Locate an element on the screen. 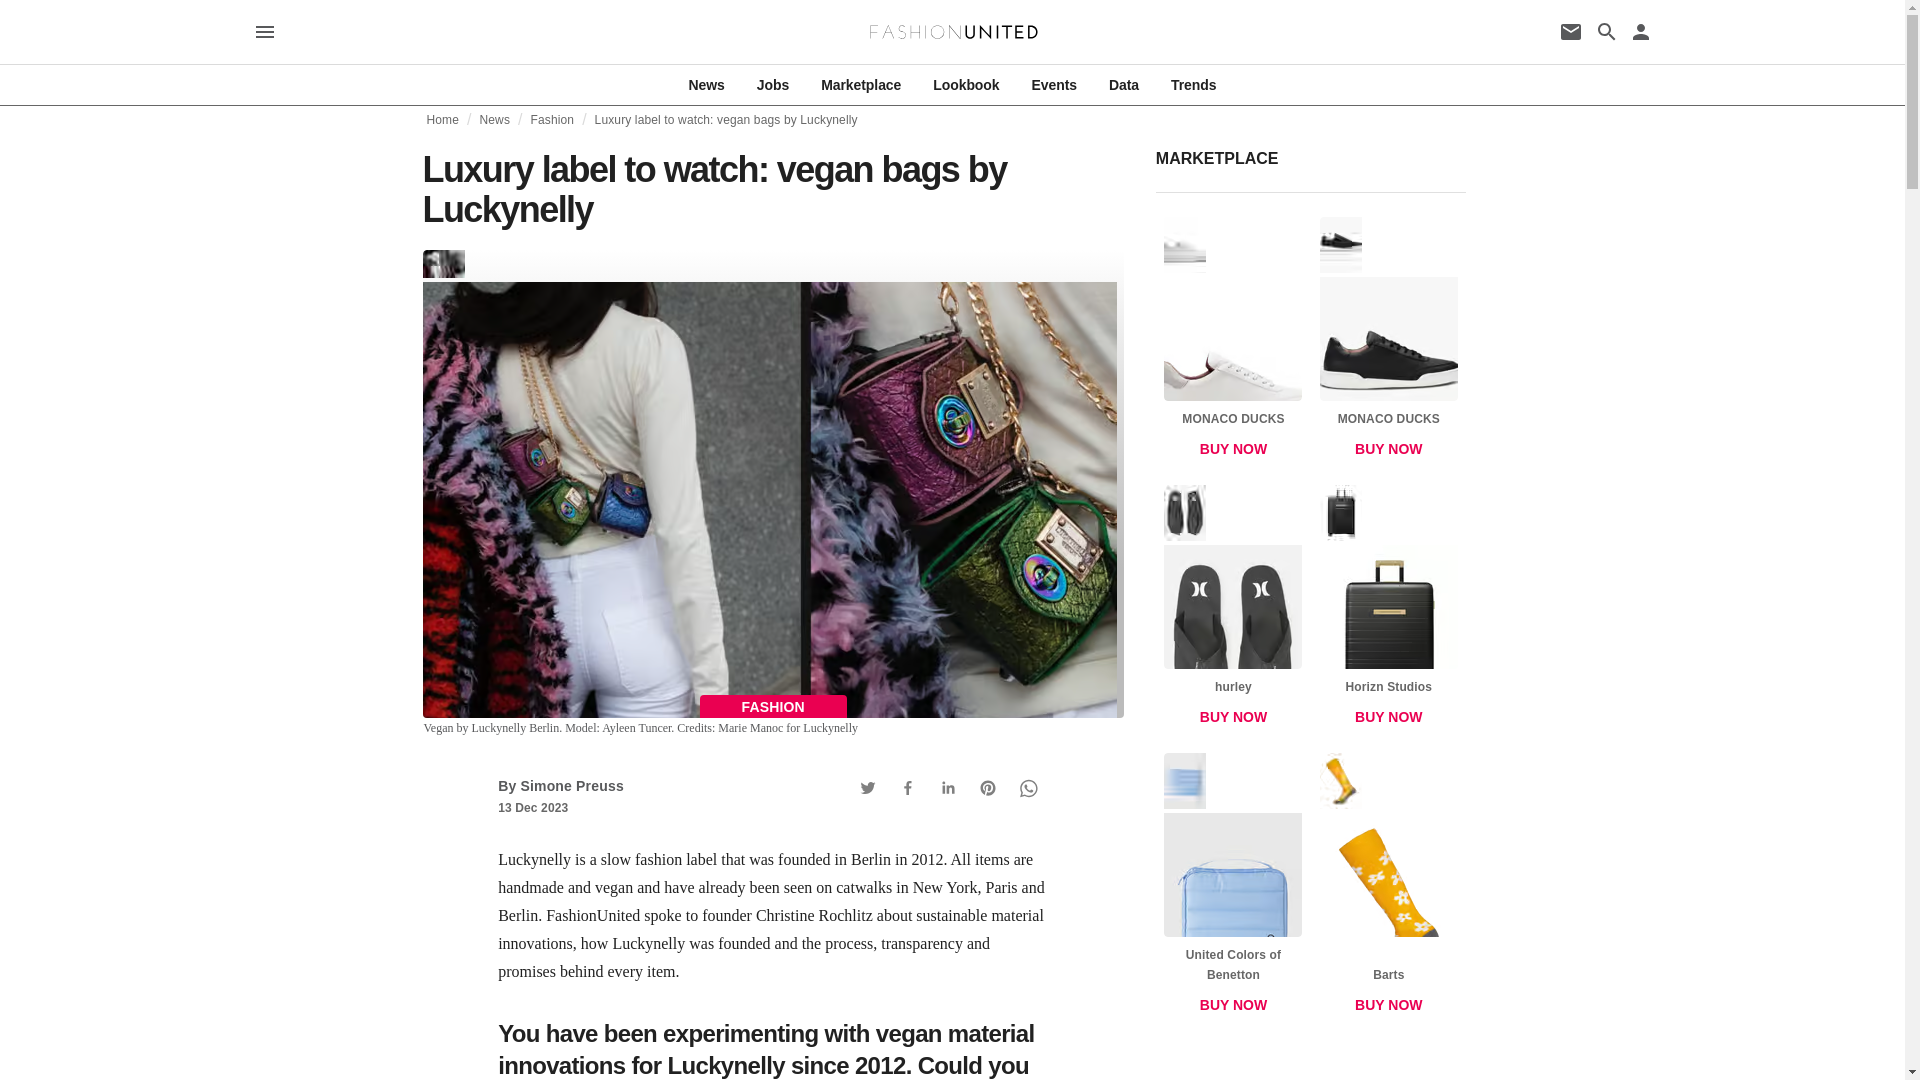 The width and height of the screenshot is (1920, 1080). Trends is located at coordinates (1194, 84).